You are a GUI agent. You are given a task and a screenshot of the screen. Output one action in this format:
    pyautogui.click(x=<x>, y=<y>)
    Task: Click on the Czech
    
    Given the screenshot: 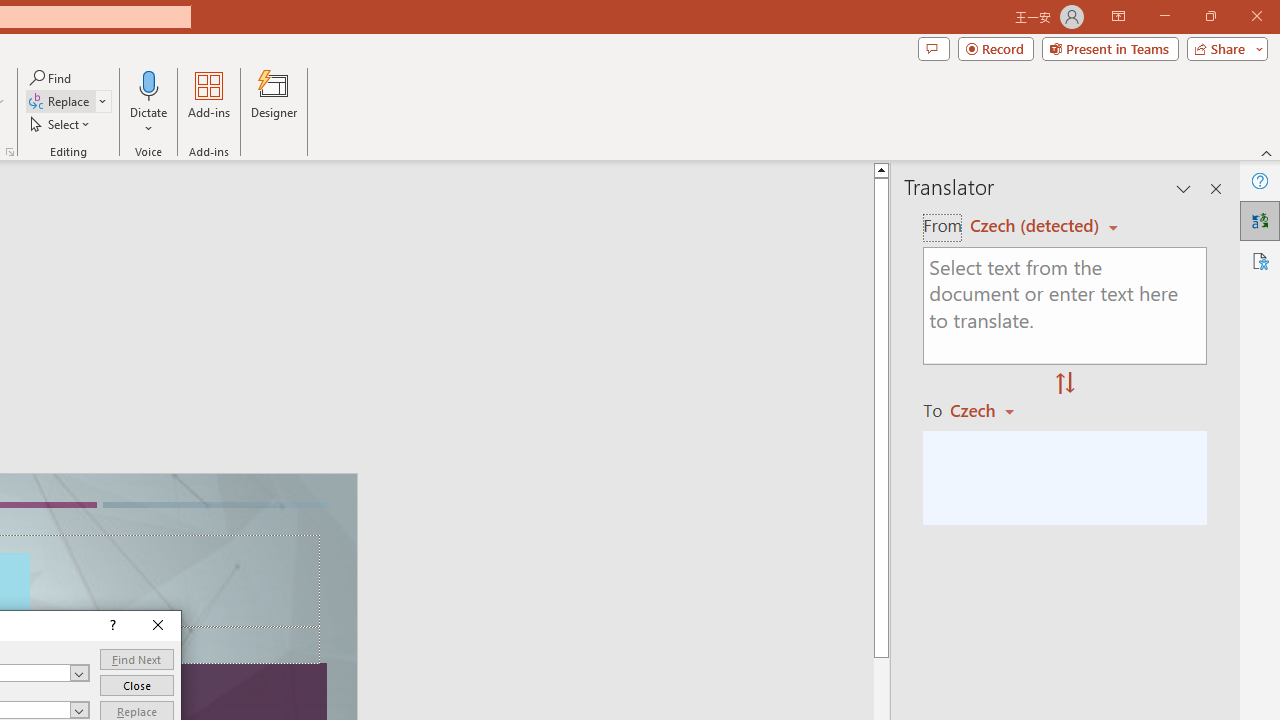 What is the action you would take?
    pyautogui.click(x=991, y=410)
    